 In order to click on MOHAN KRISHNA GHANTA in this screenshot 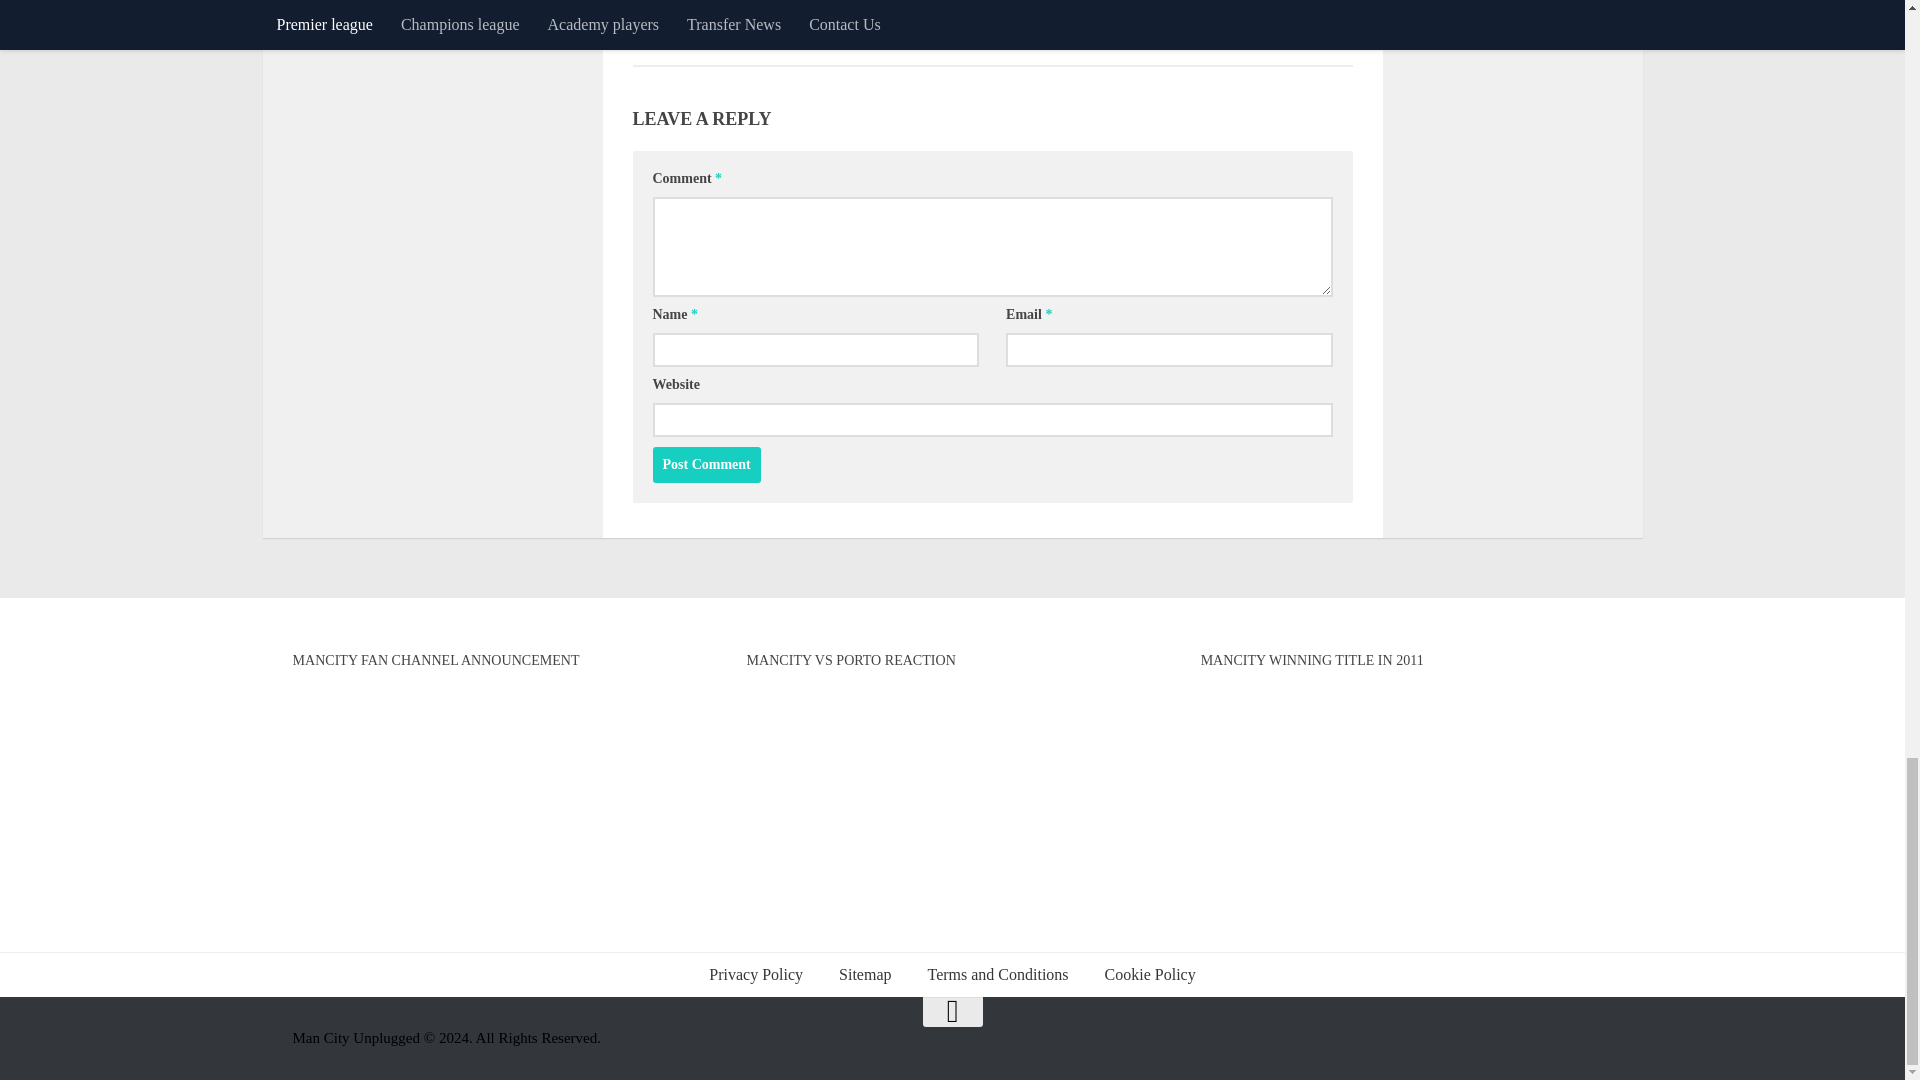, I will do `click(748, 38)`.